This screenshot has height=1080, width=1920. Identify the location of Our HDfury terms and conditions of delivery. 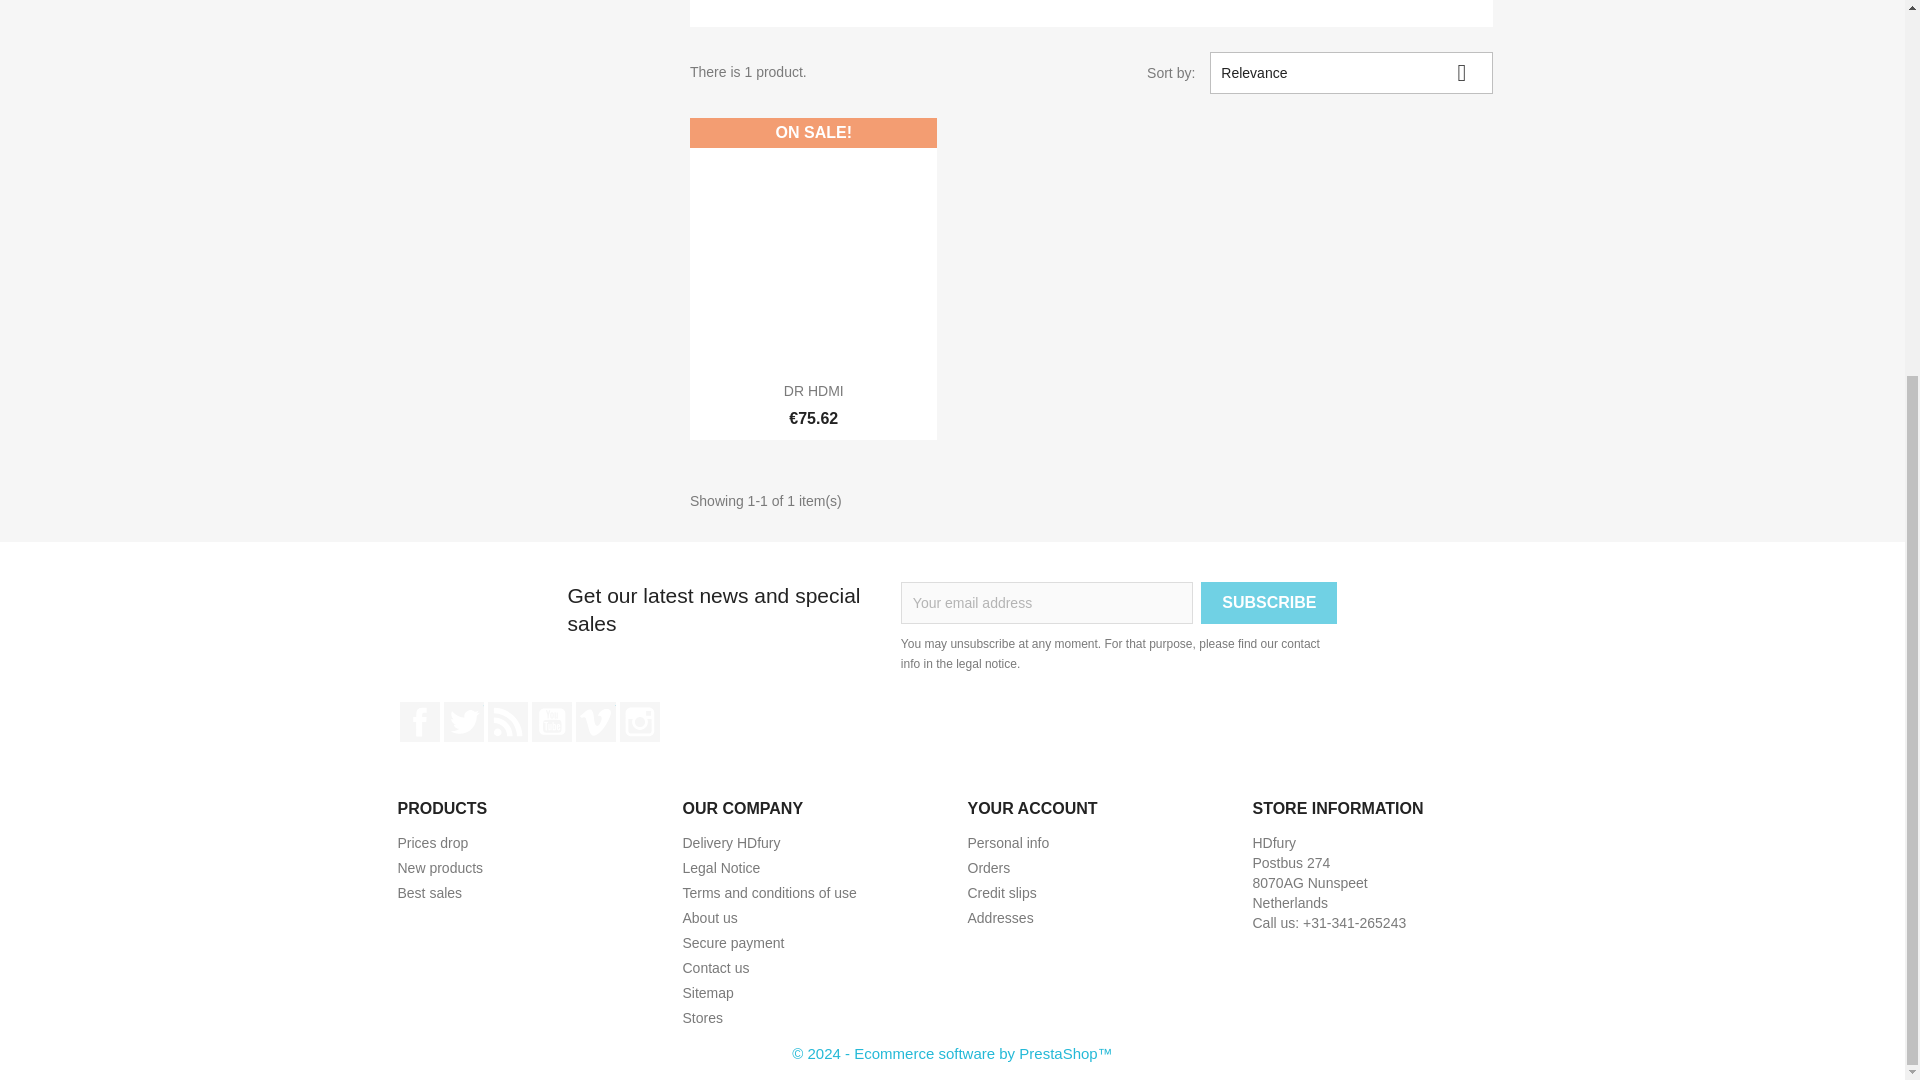
(730, 842).